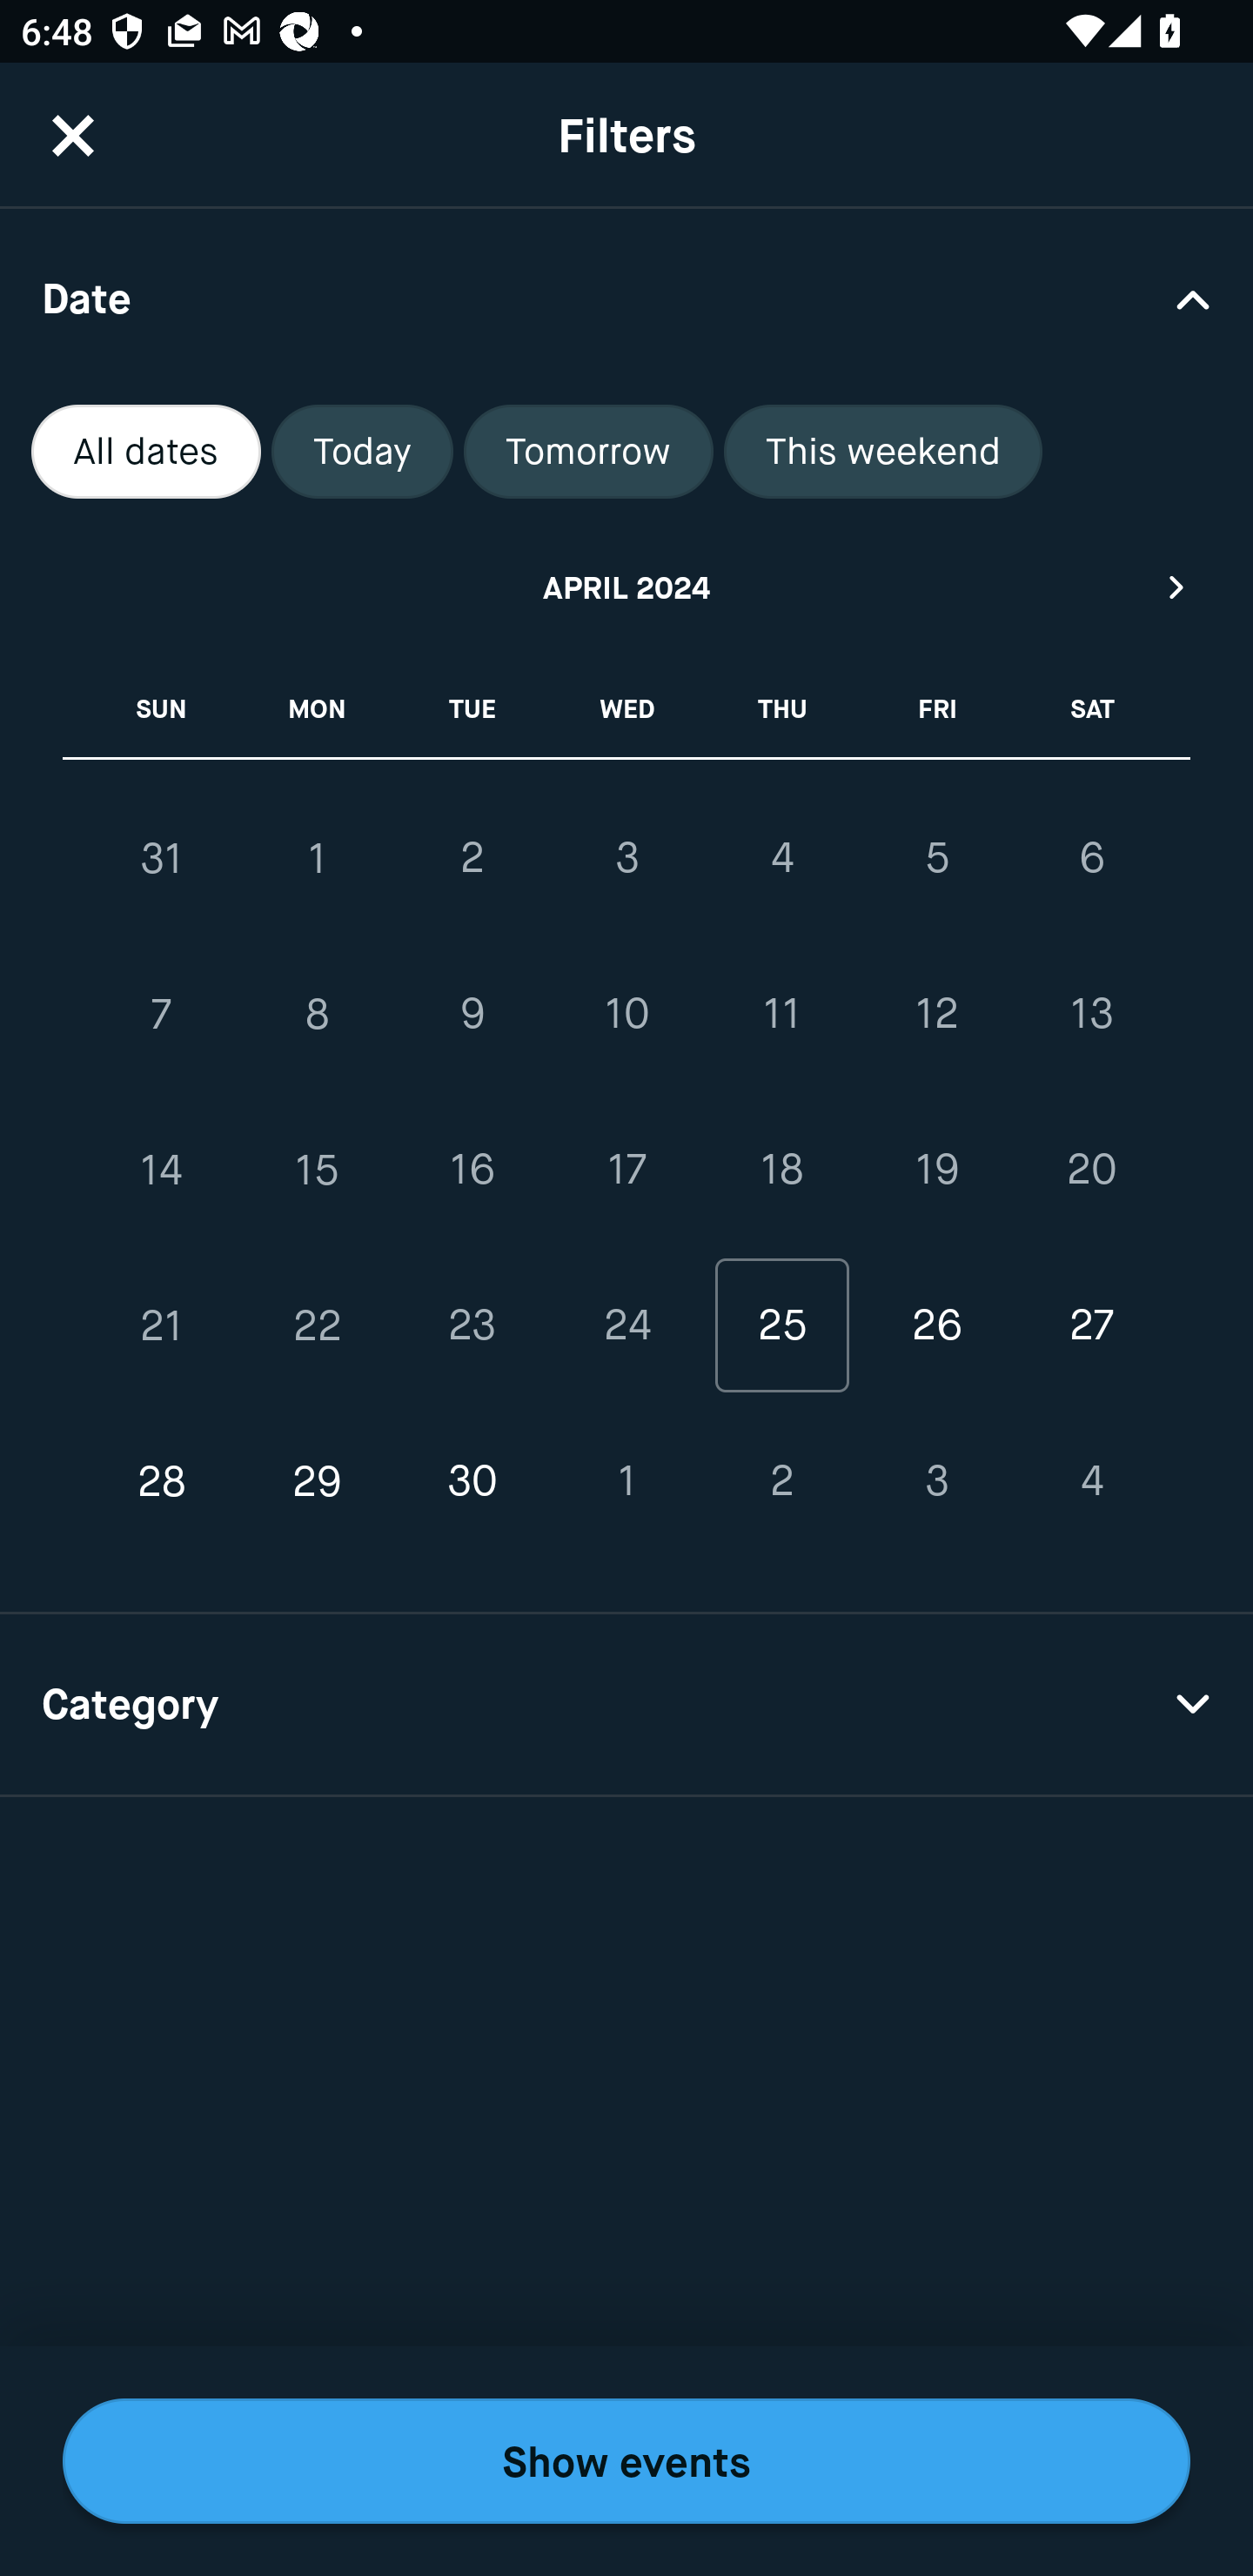  What do you see at coordinates (73, 135) in the screenshot?
I see `CloseButton` at bounding box center [73, 135].